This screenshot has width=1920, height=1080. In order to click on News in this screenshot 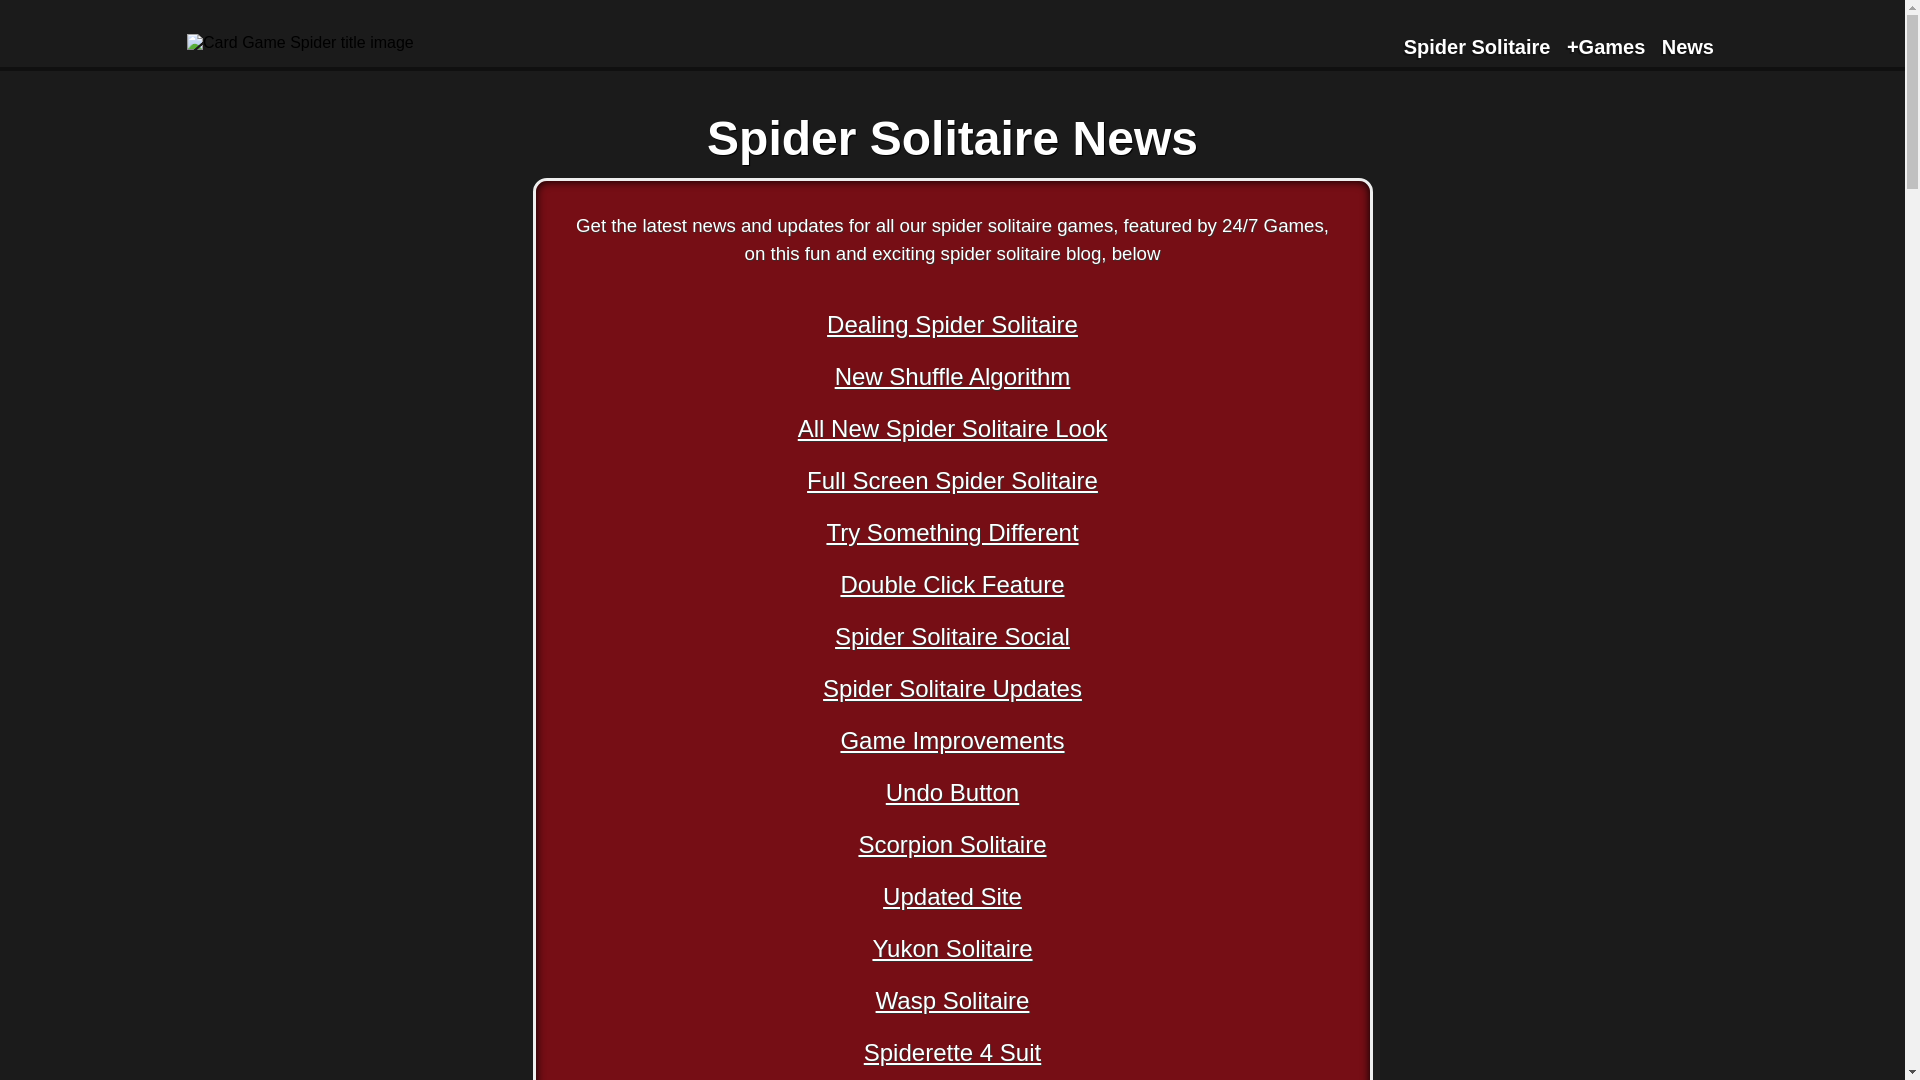, I will do `click(1688, 48)`.